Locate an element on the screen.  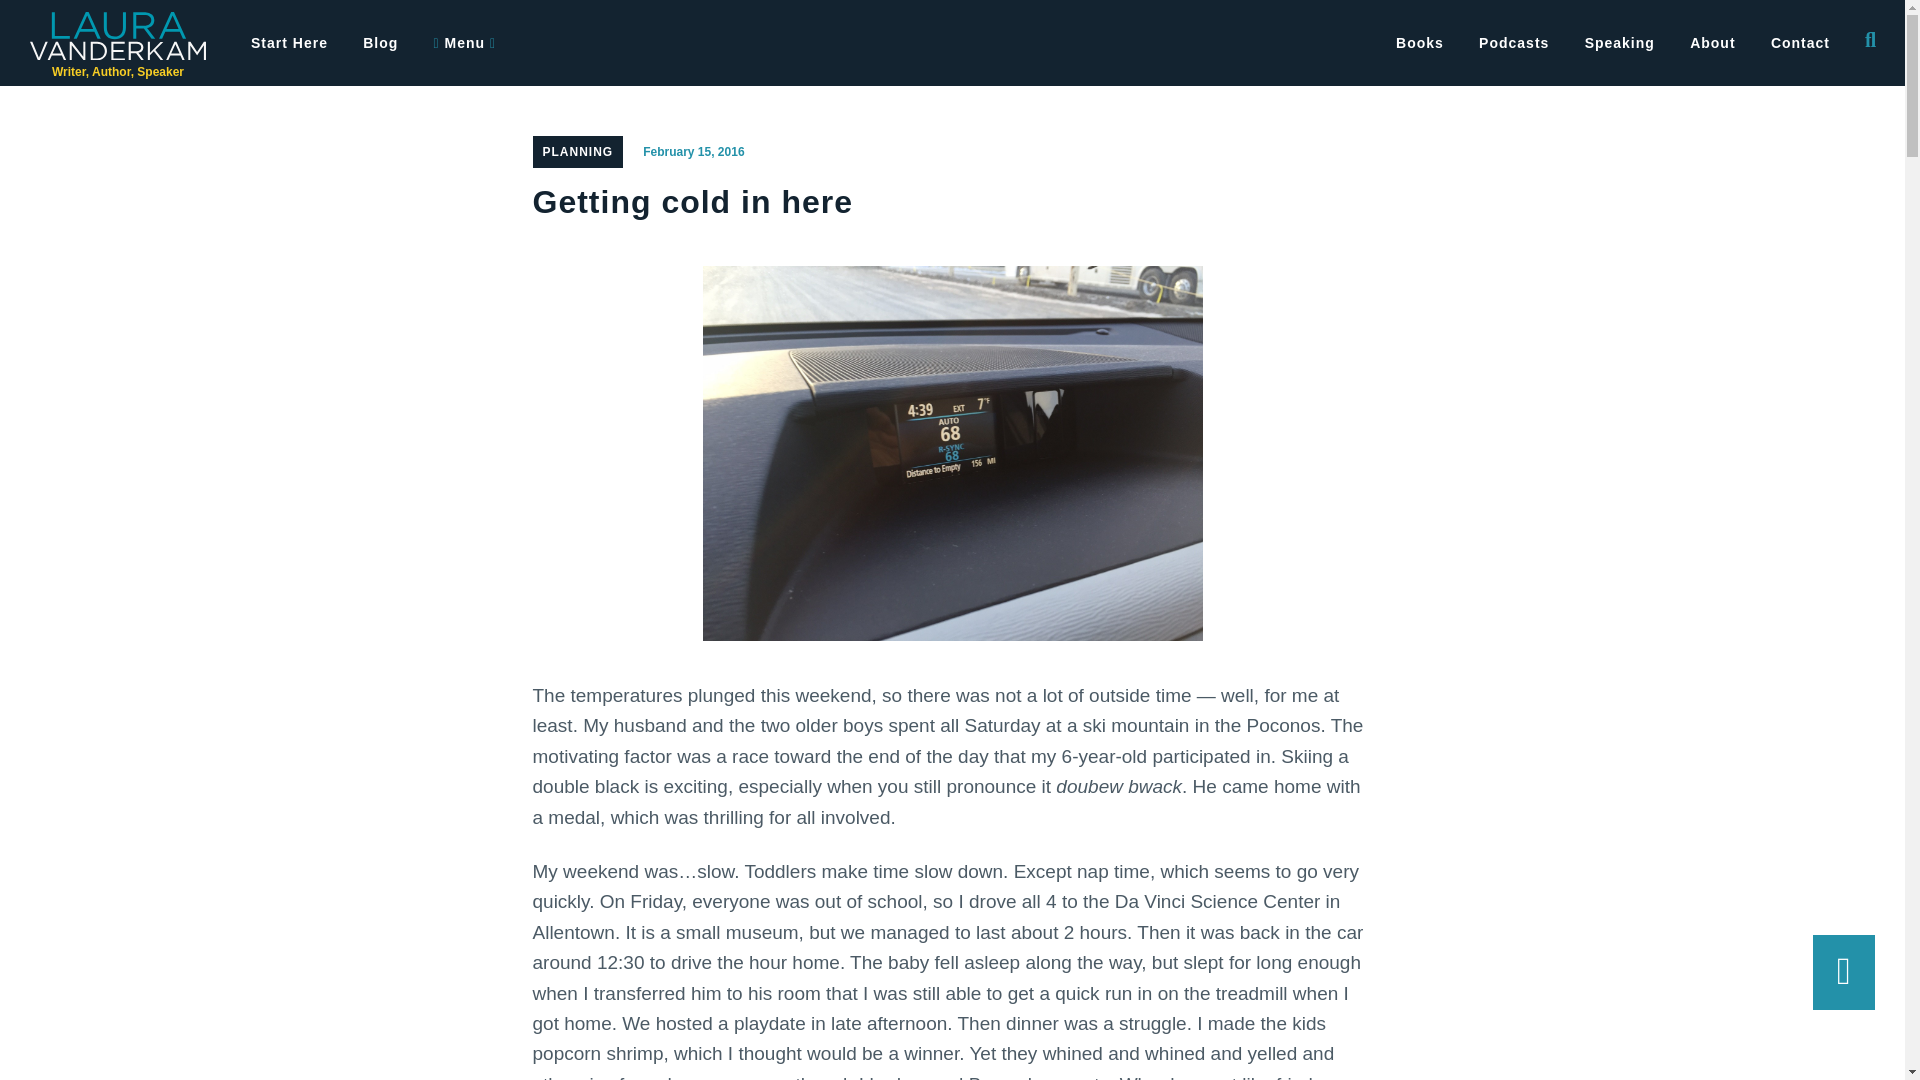
Search is located at coordinates (72, 29).